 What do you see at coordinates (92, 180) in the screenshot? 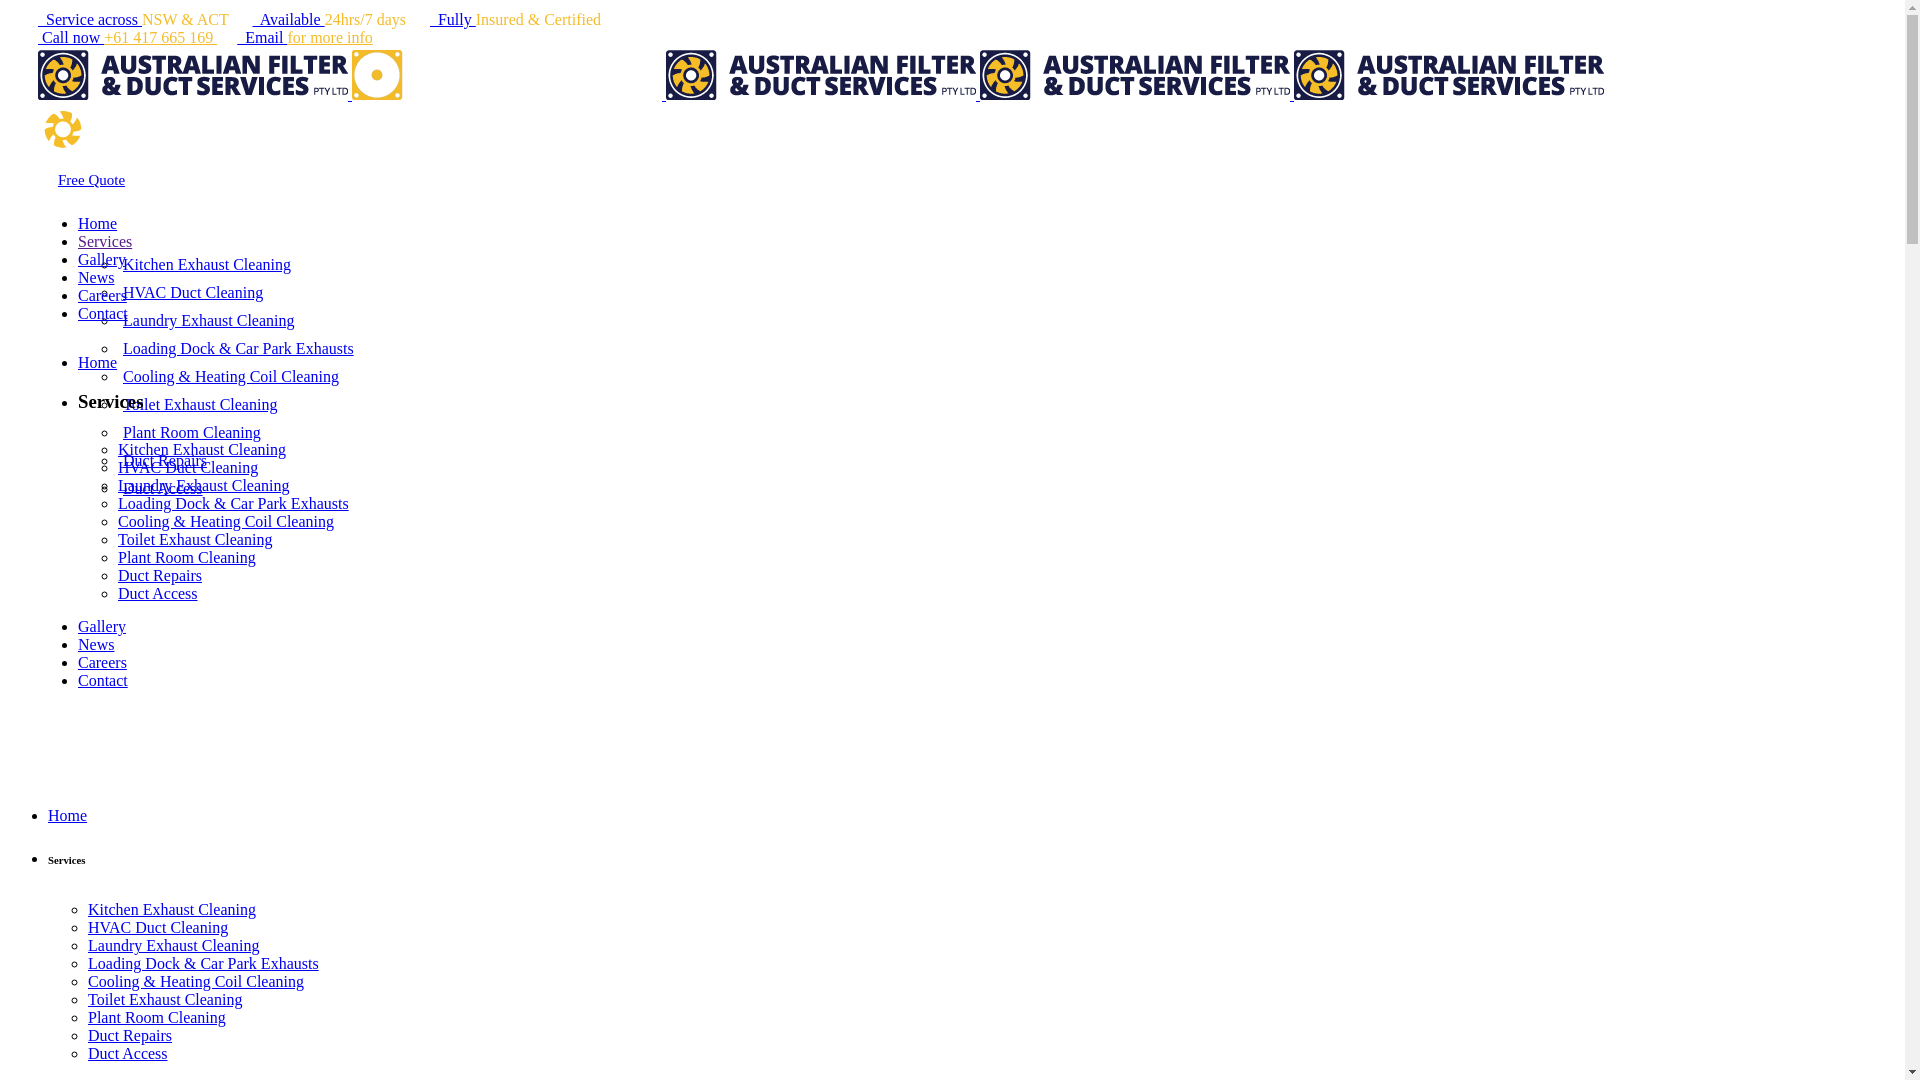
I see `Free Quote` at bounding box center [92, 180].